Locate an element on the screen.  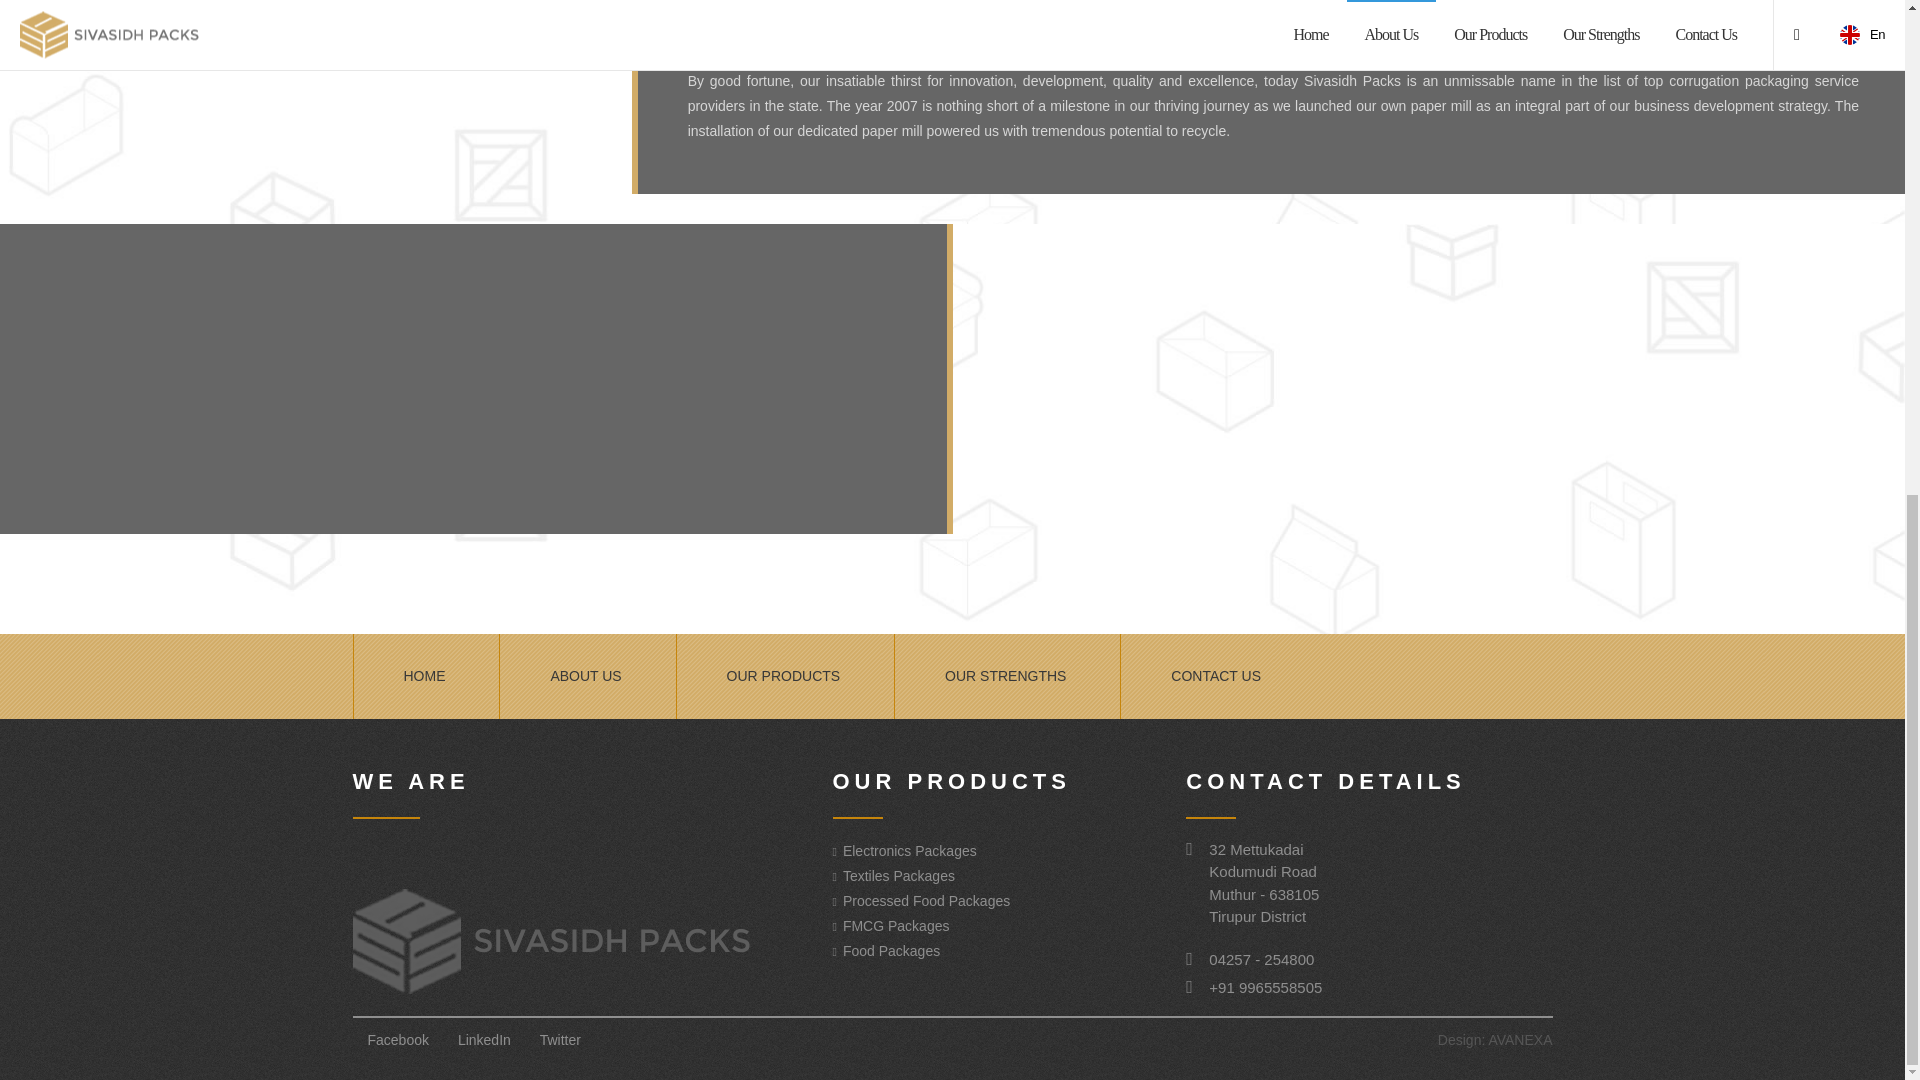
HOME is located at coordinates (424, 676).